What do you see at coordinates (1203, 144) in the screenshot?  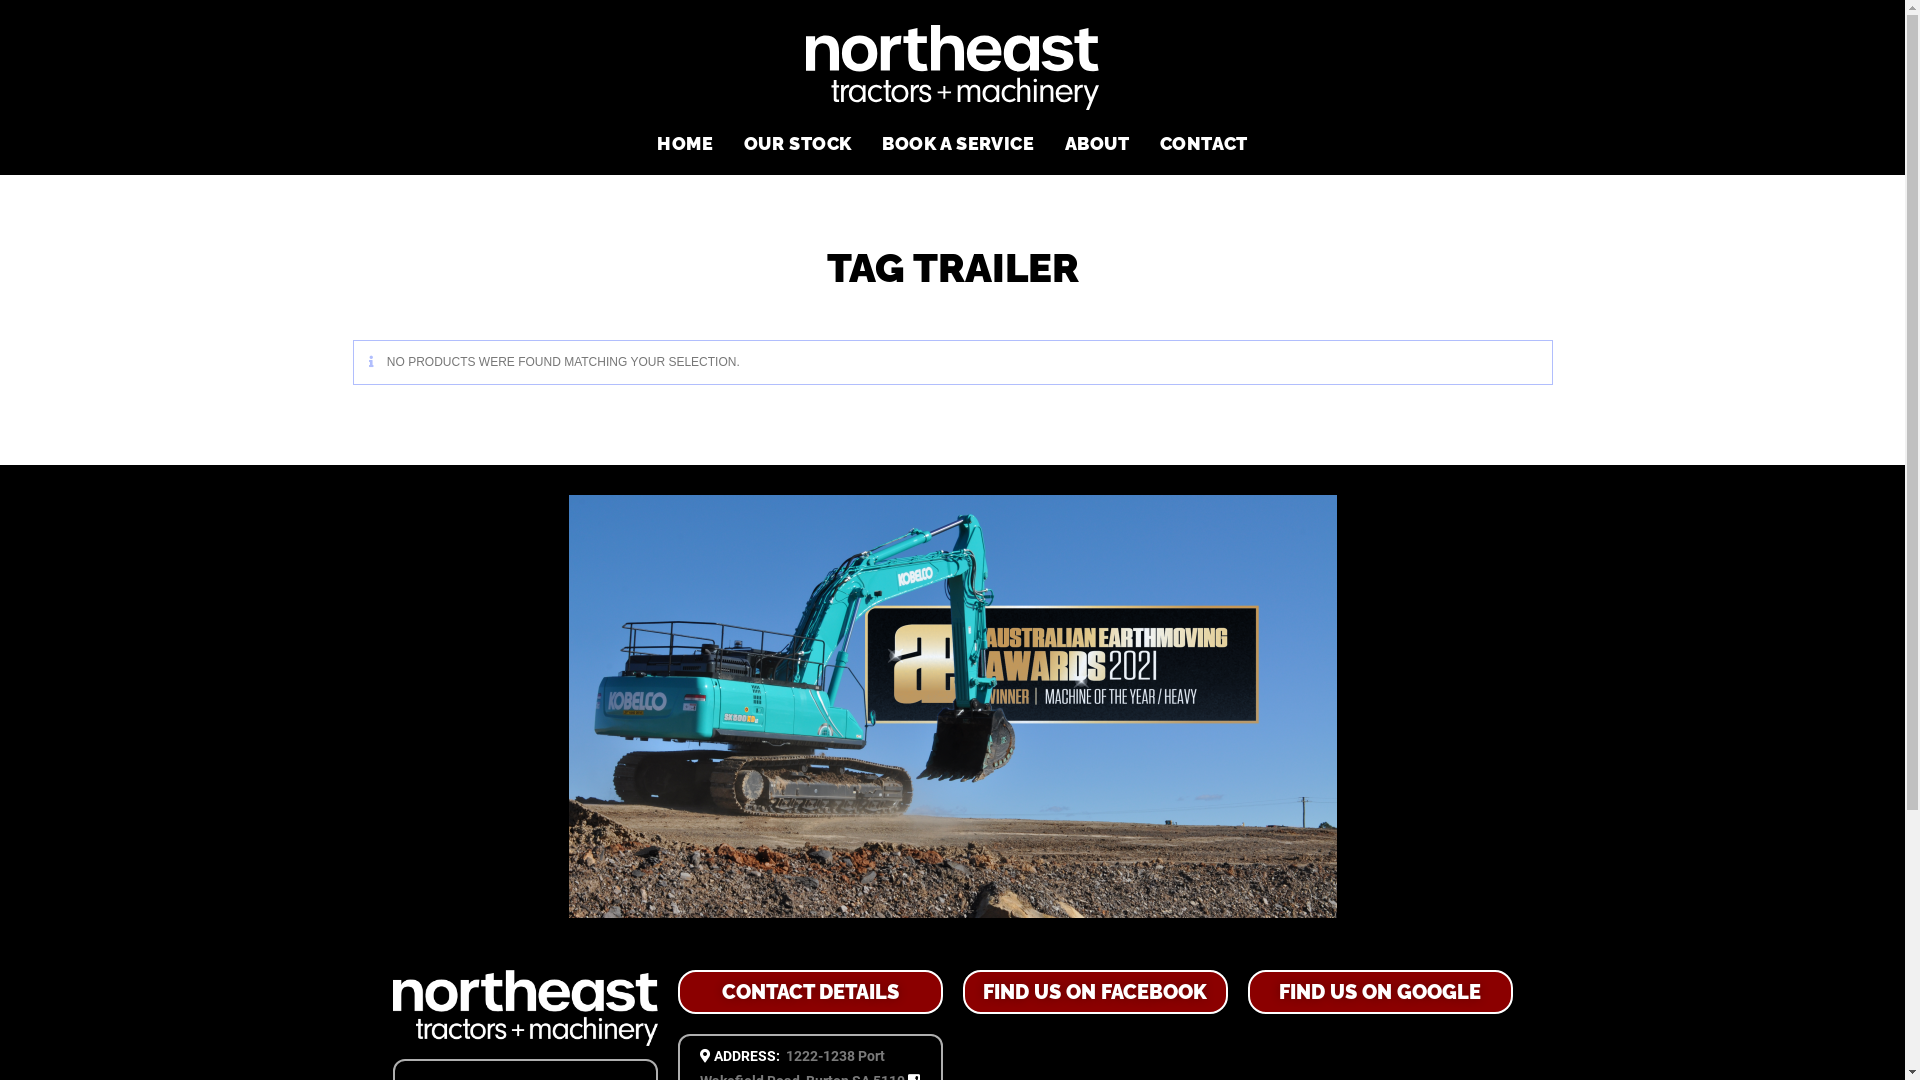 I see `CONTACT` at bounding box center [1203, 144].